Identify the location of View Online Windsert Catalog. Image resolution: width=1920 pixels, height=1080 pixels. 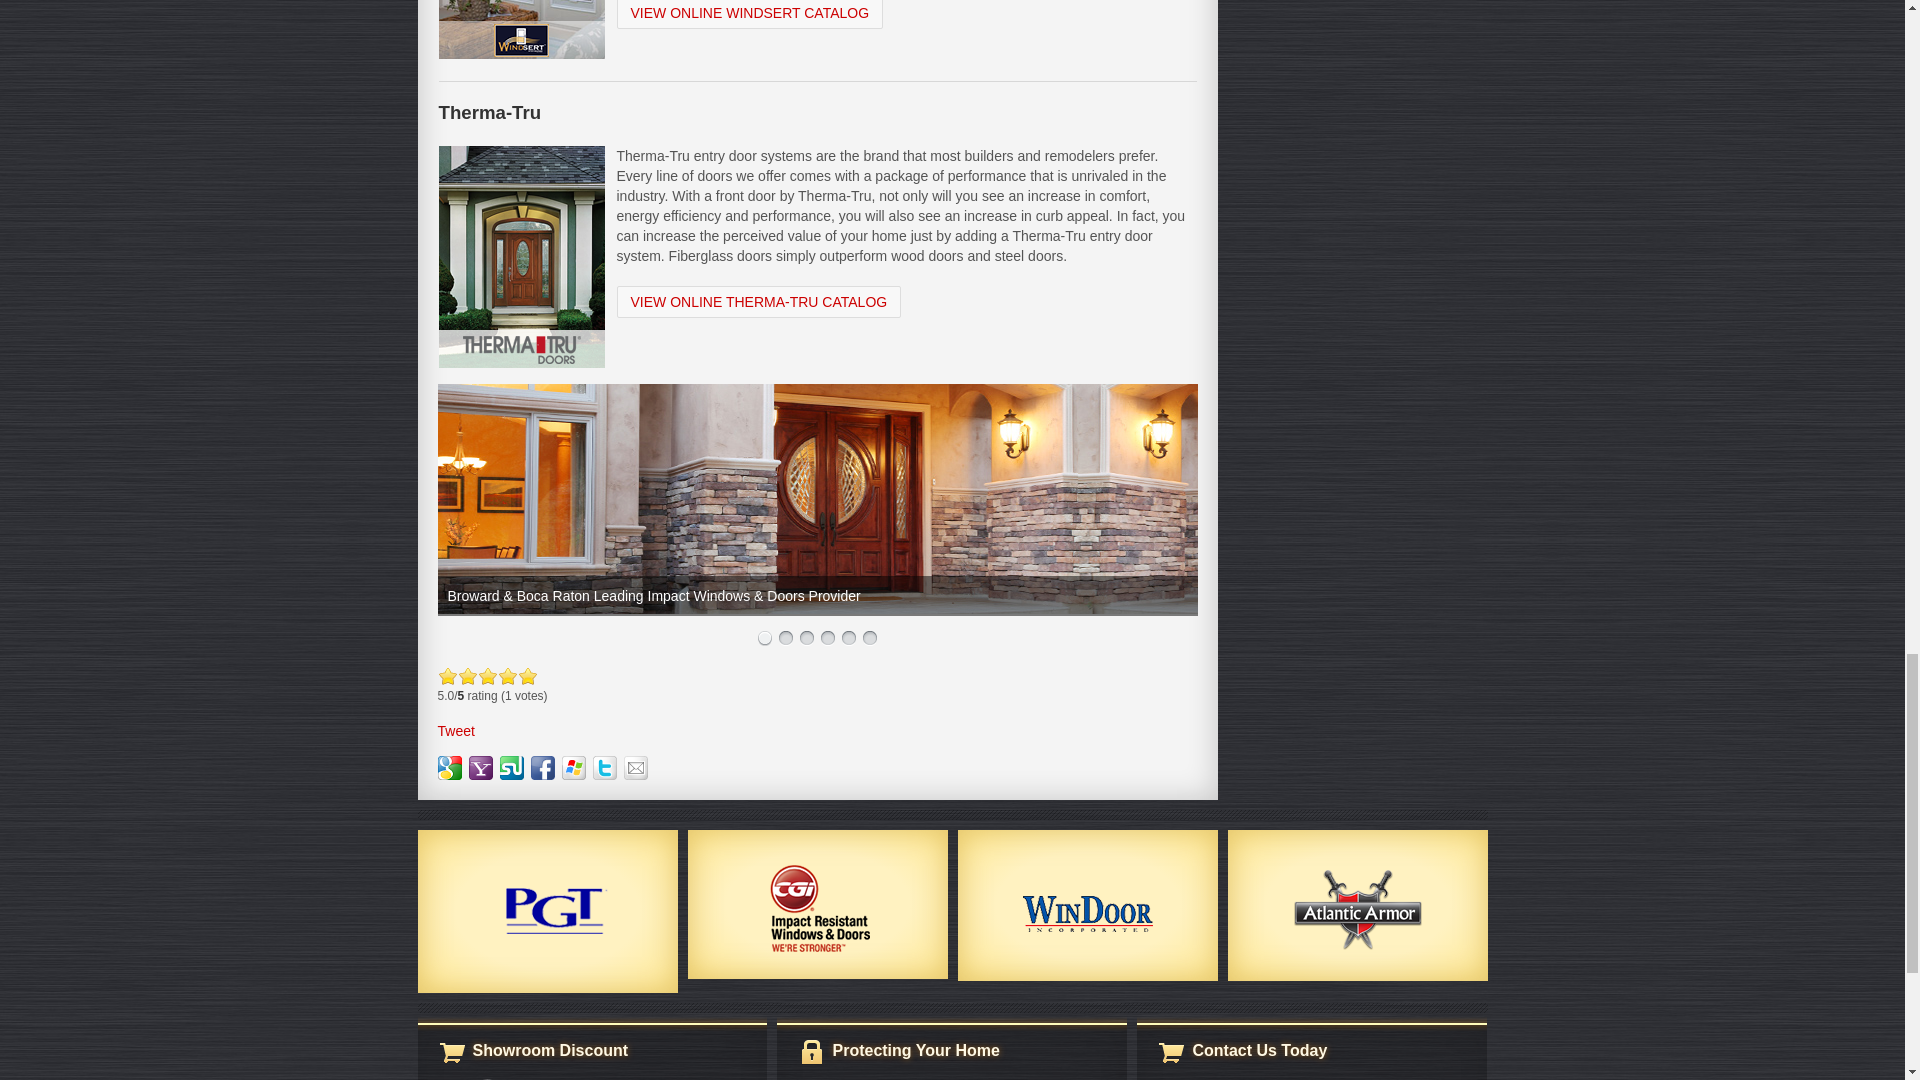
(750, 14).